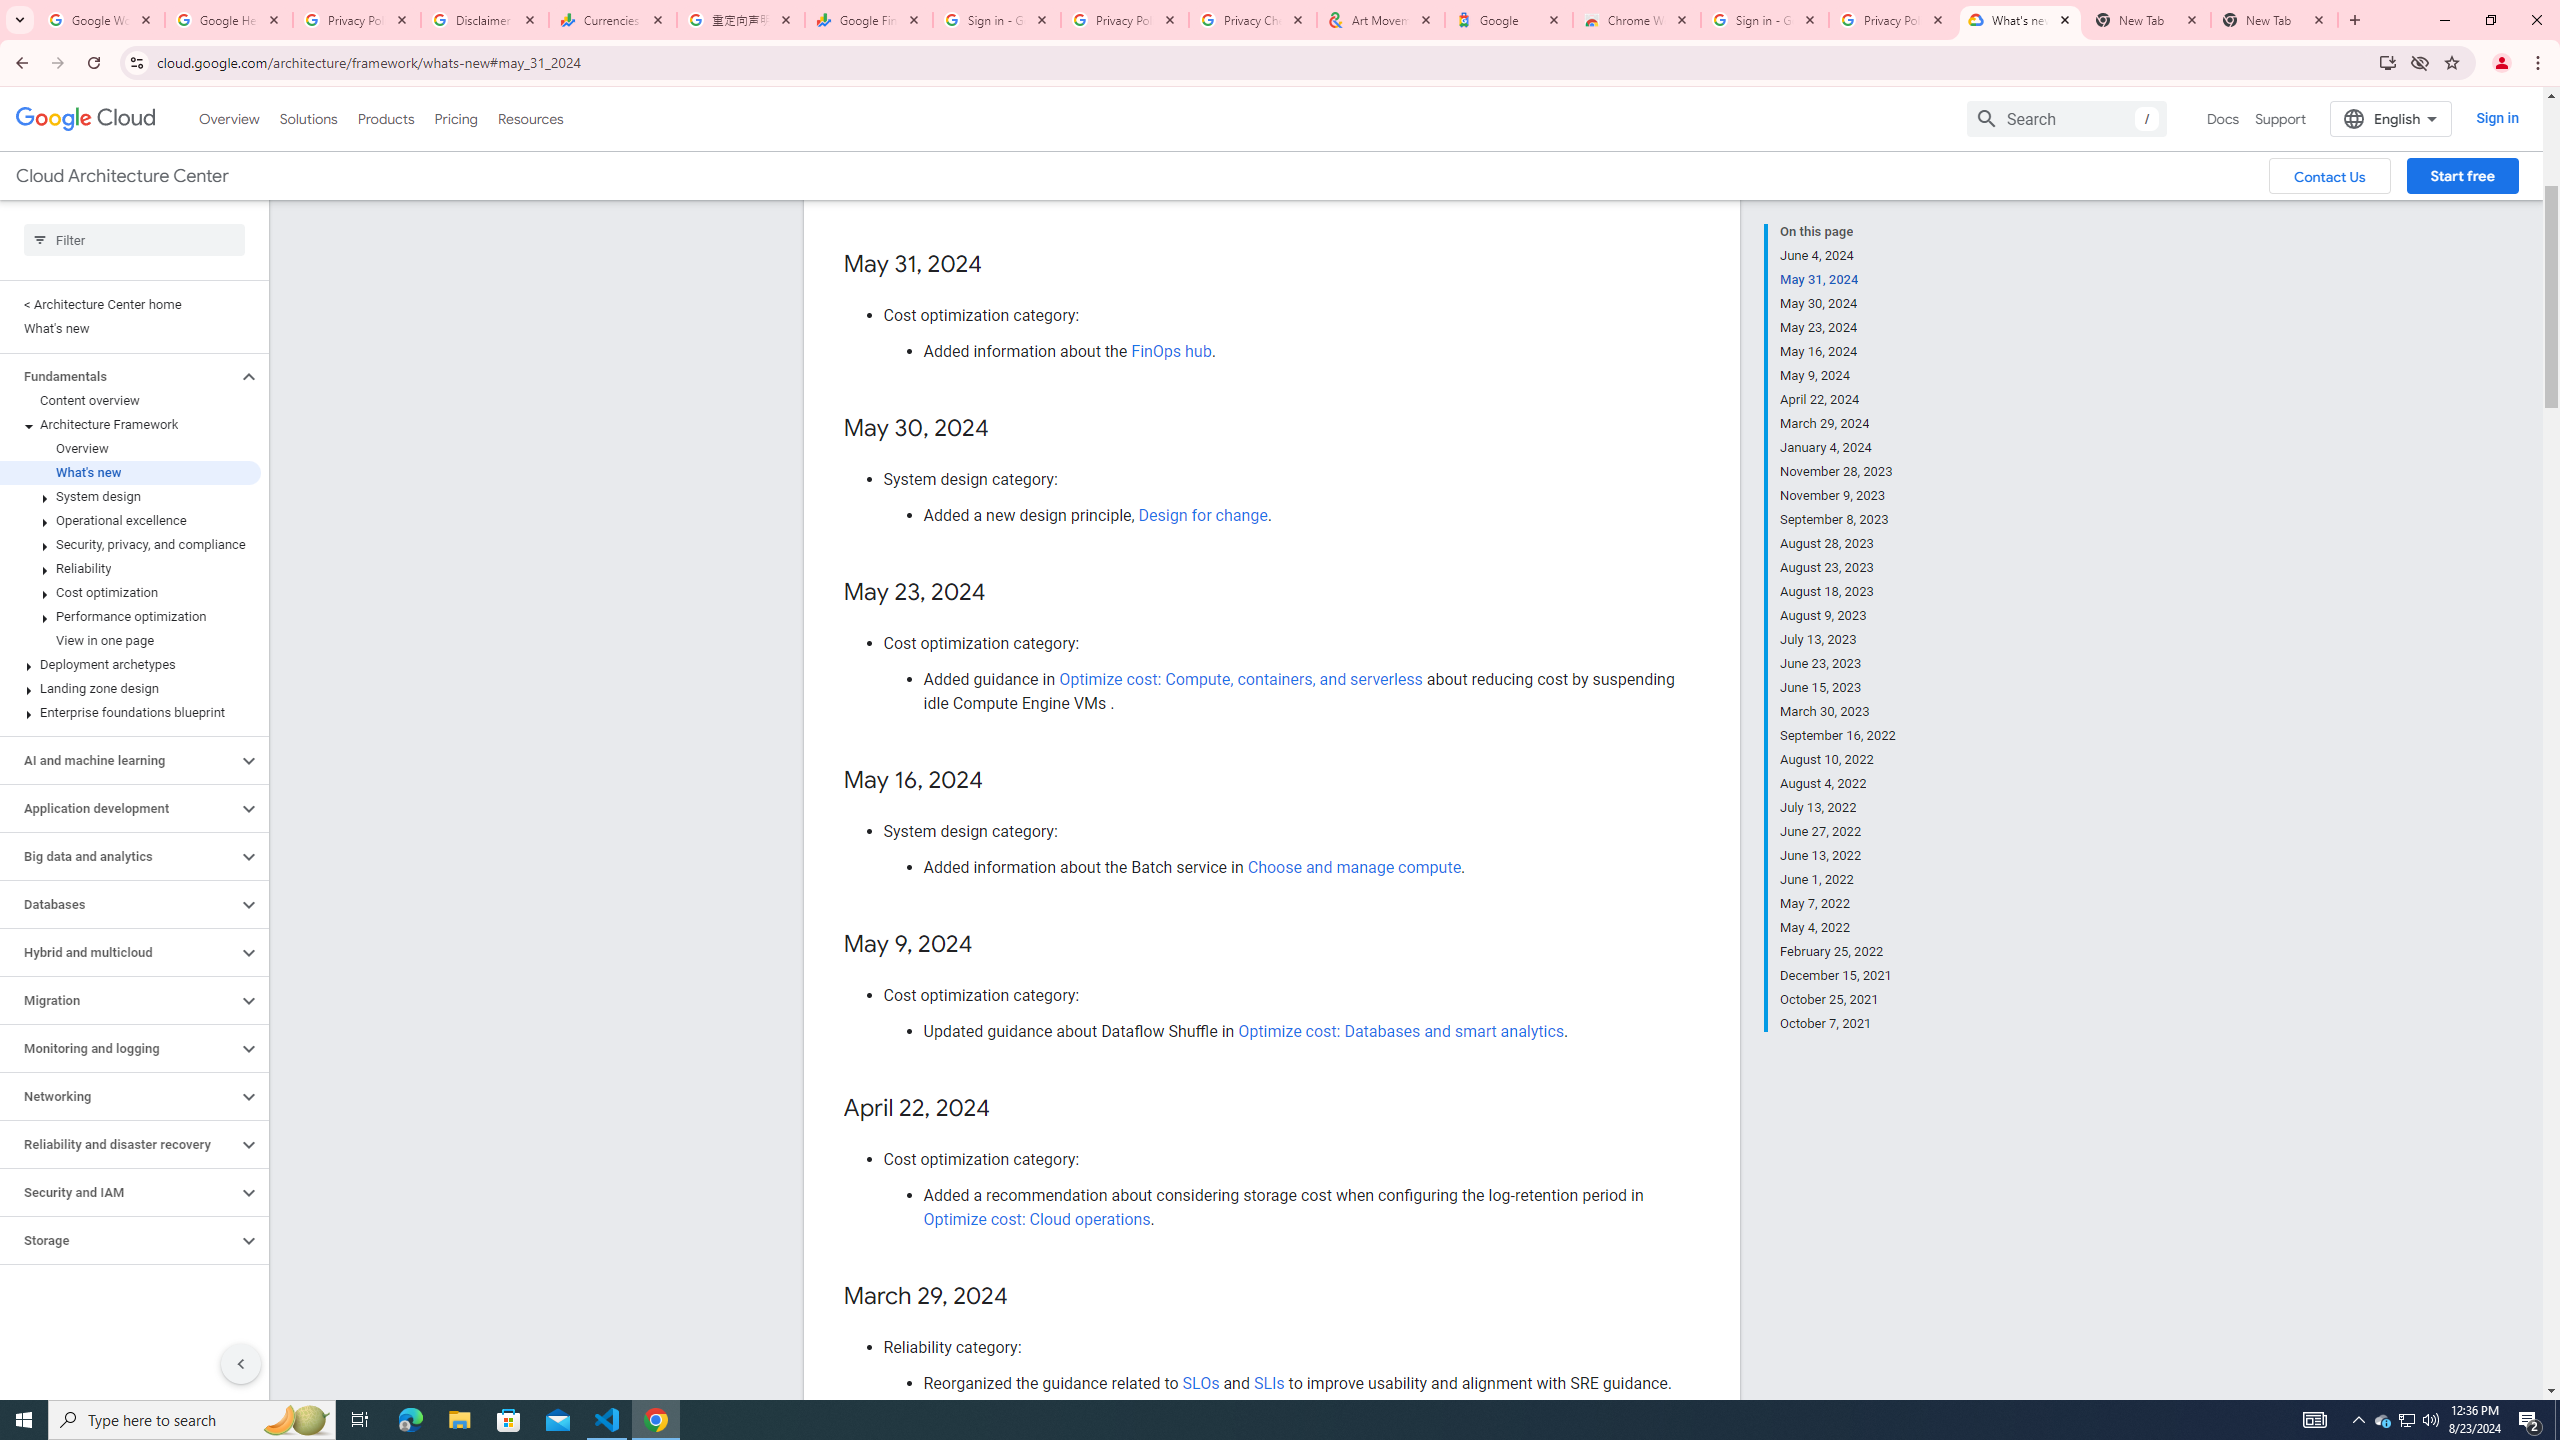 The height and width of the screenshot is (1440, 2560). I want to click on November 9, 2023, so click(1838, 496).